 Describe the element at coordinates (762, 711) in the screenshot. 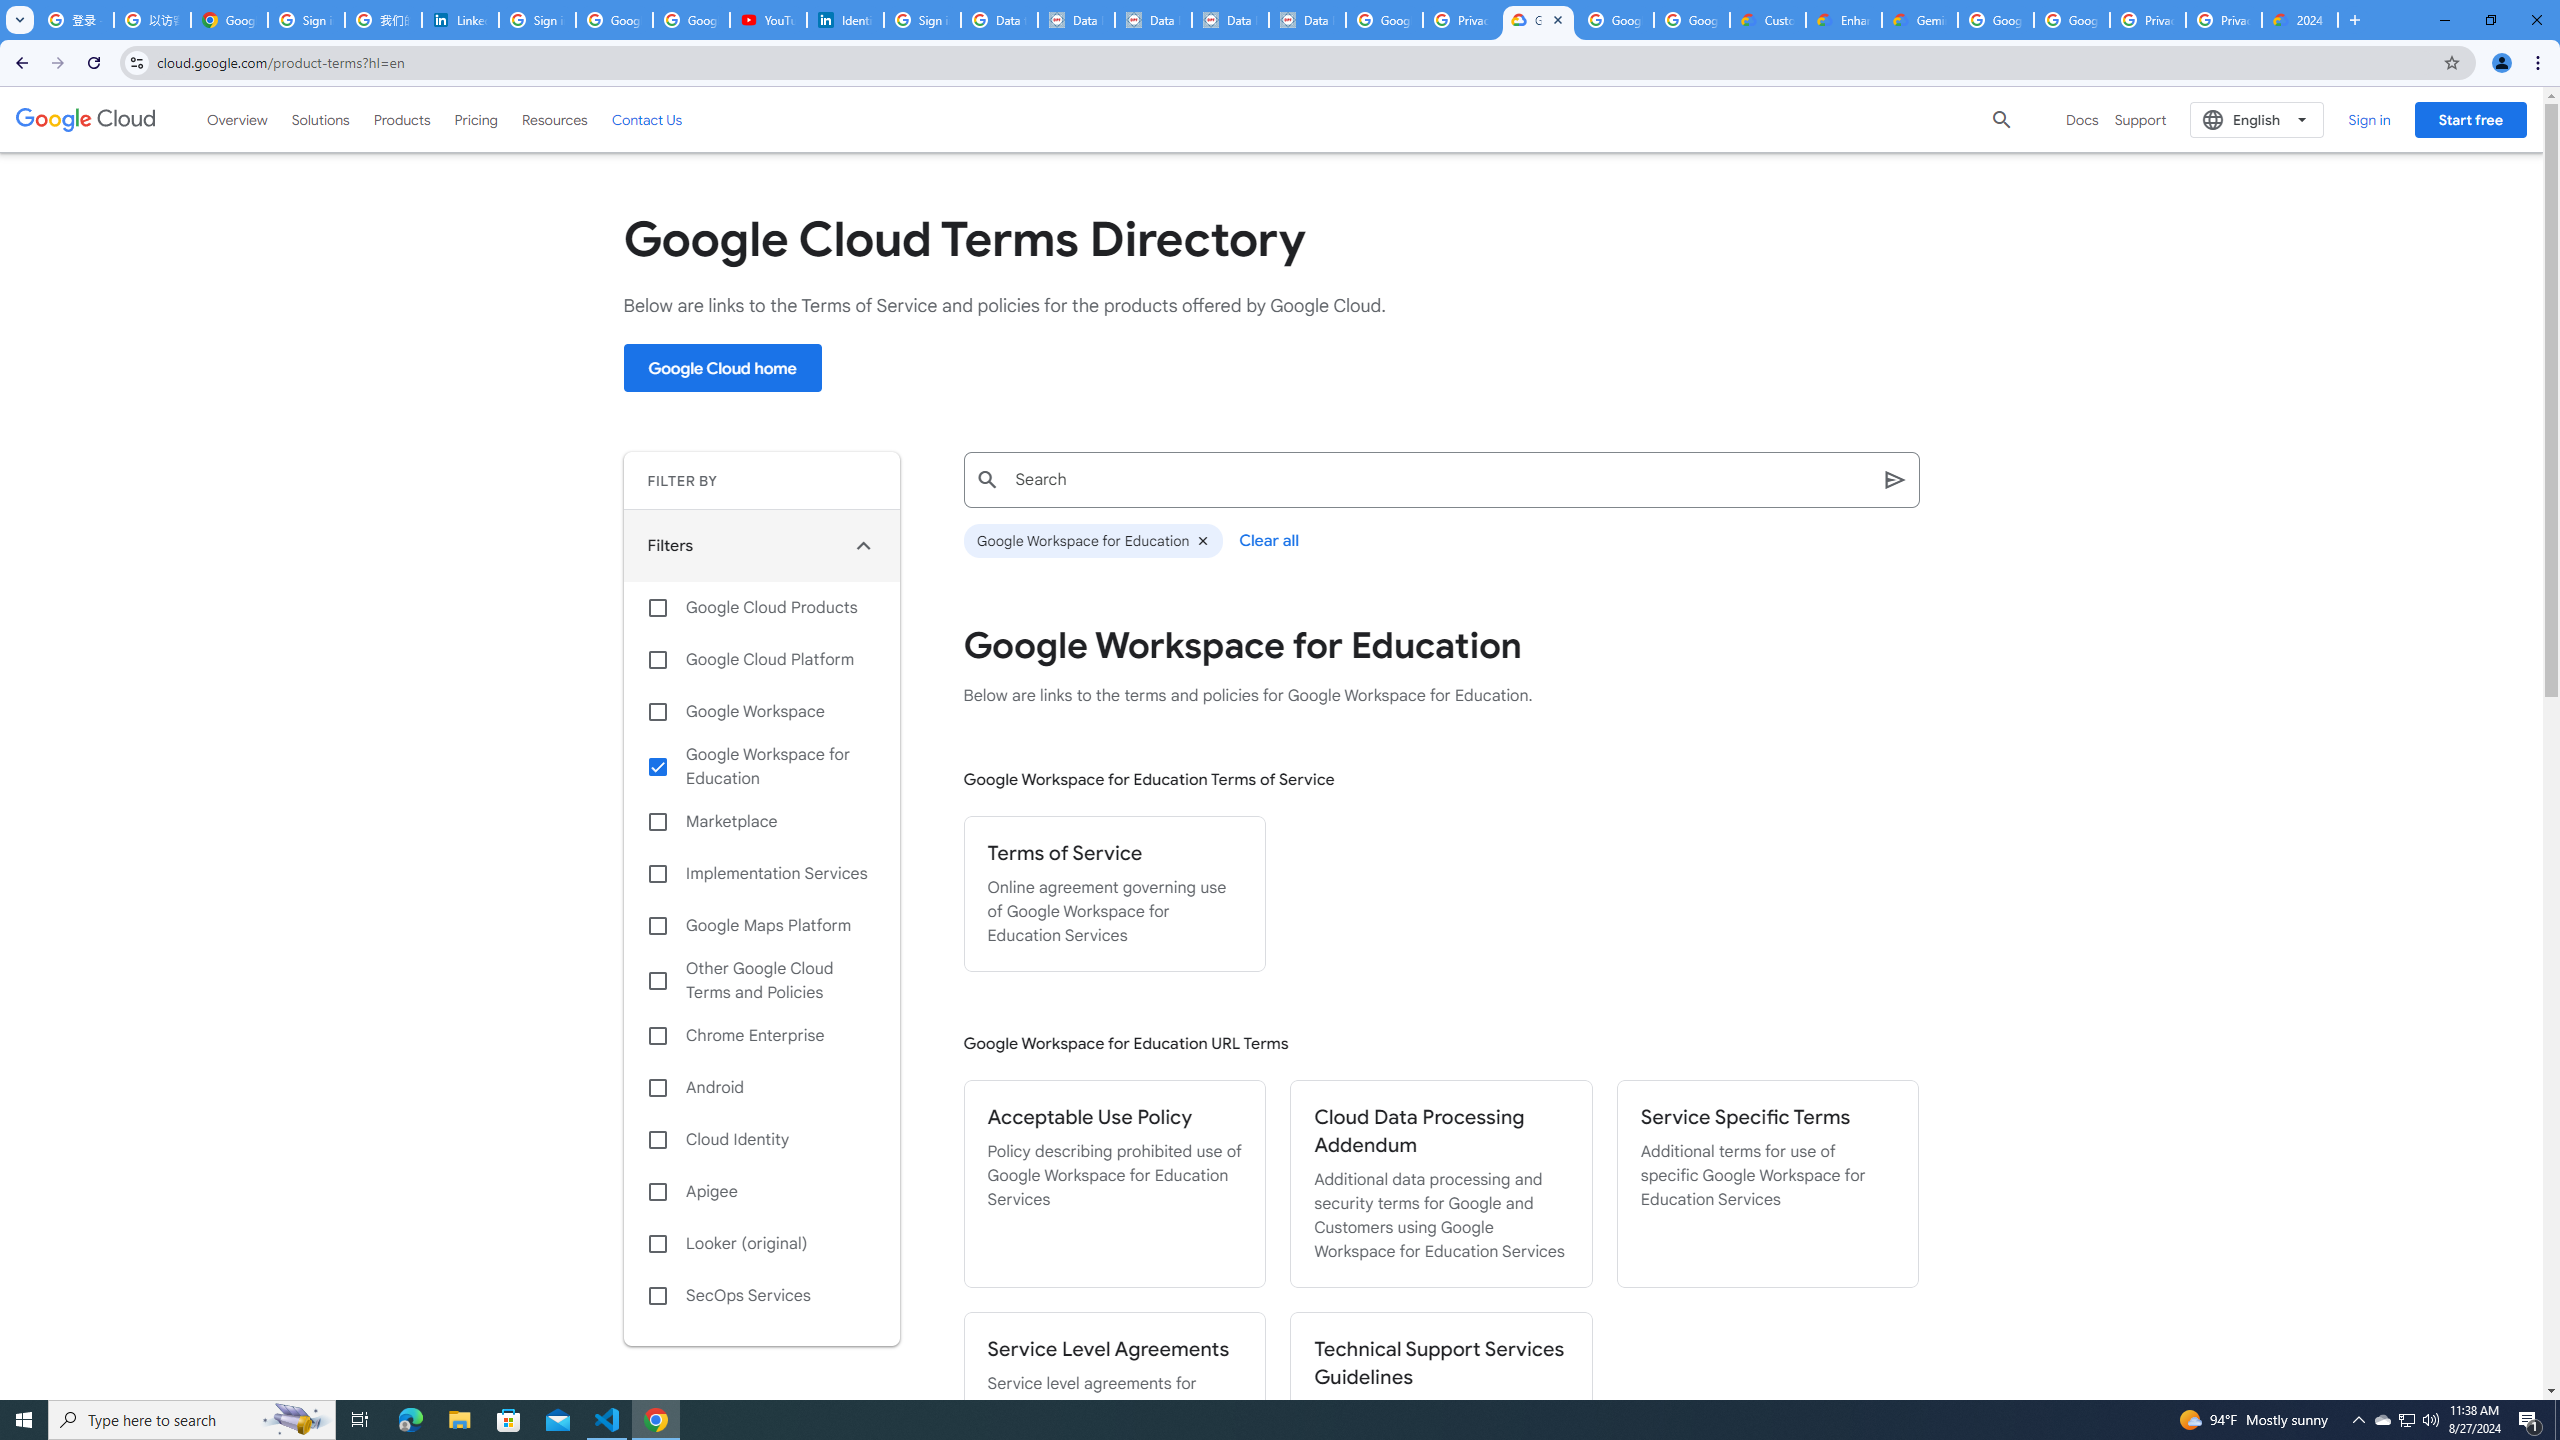

I see `Google Workspace` at that location.